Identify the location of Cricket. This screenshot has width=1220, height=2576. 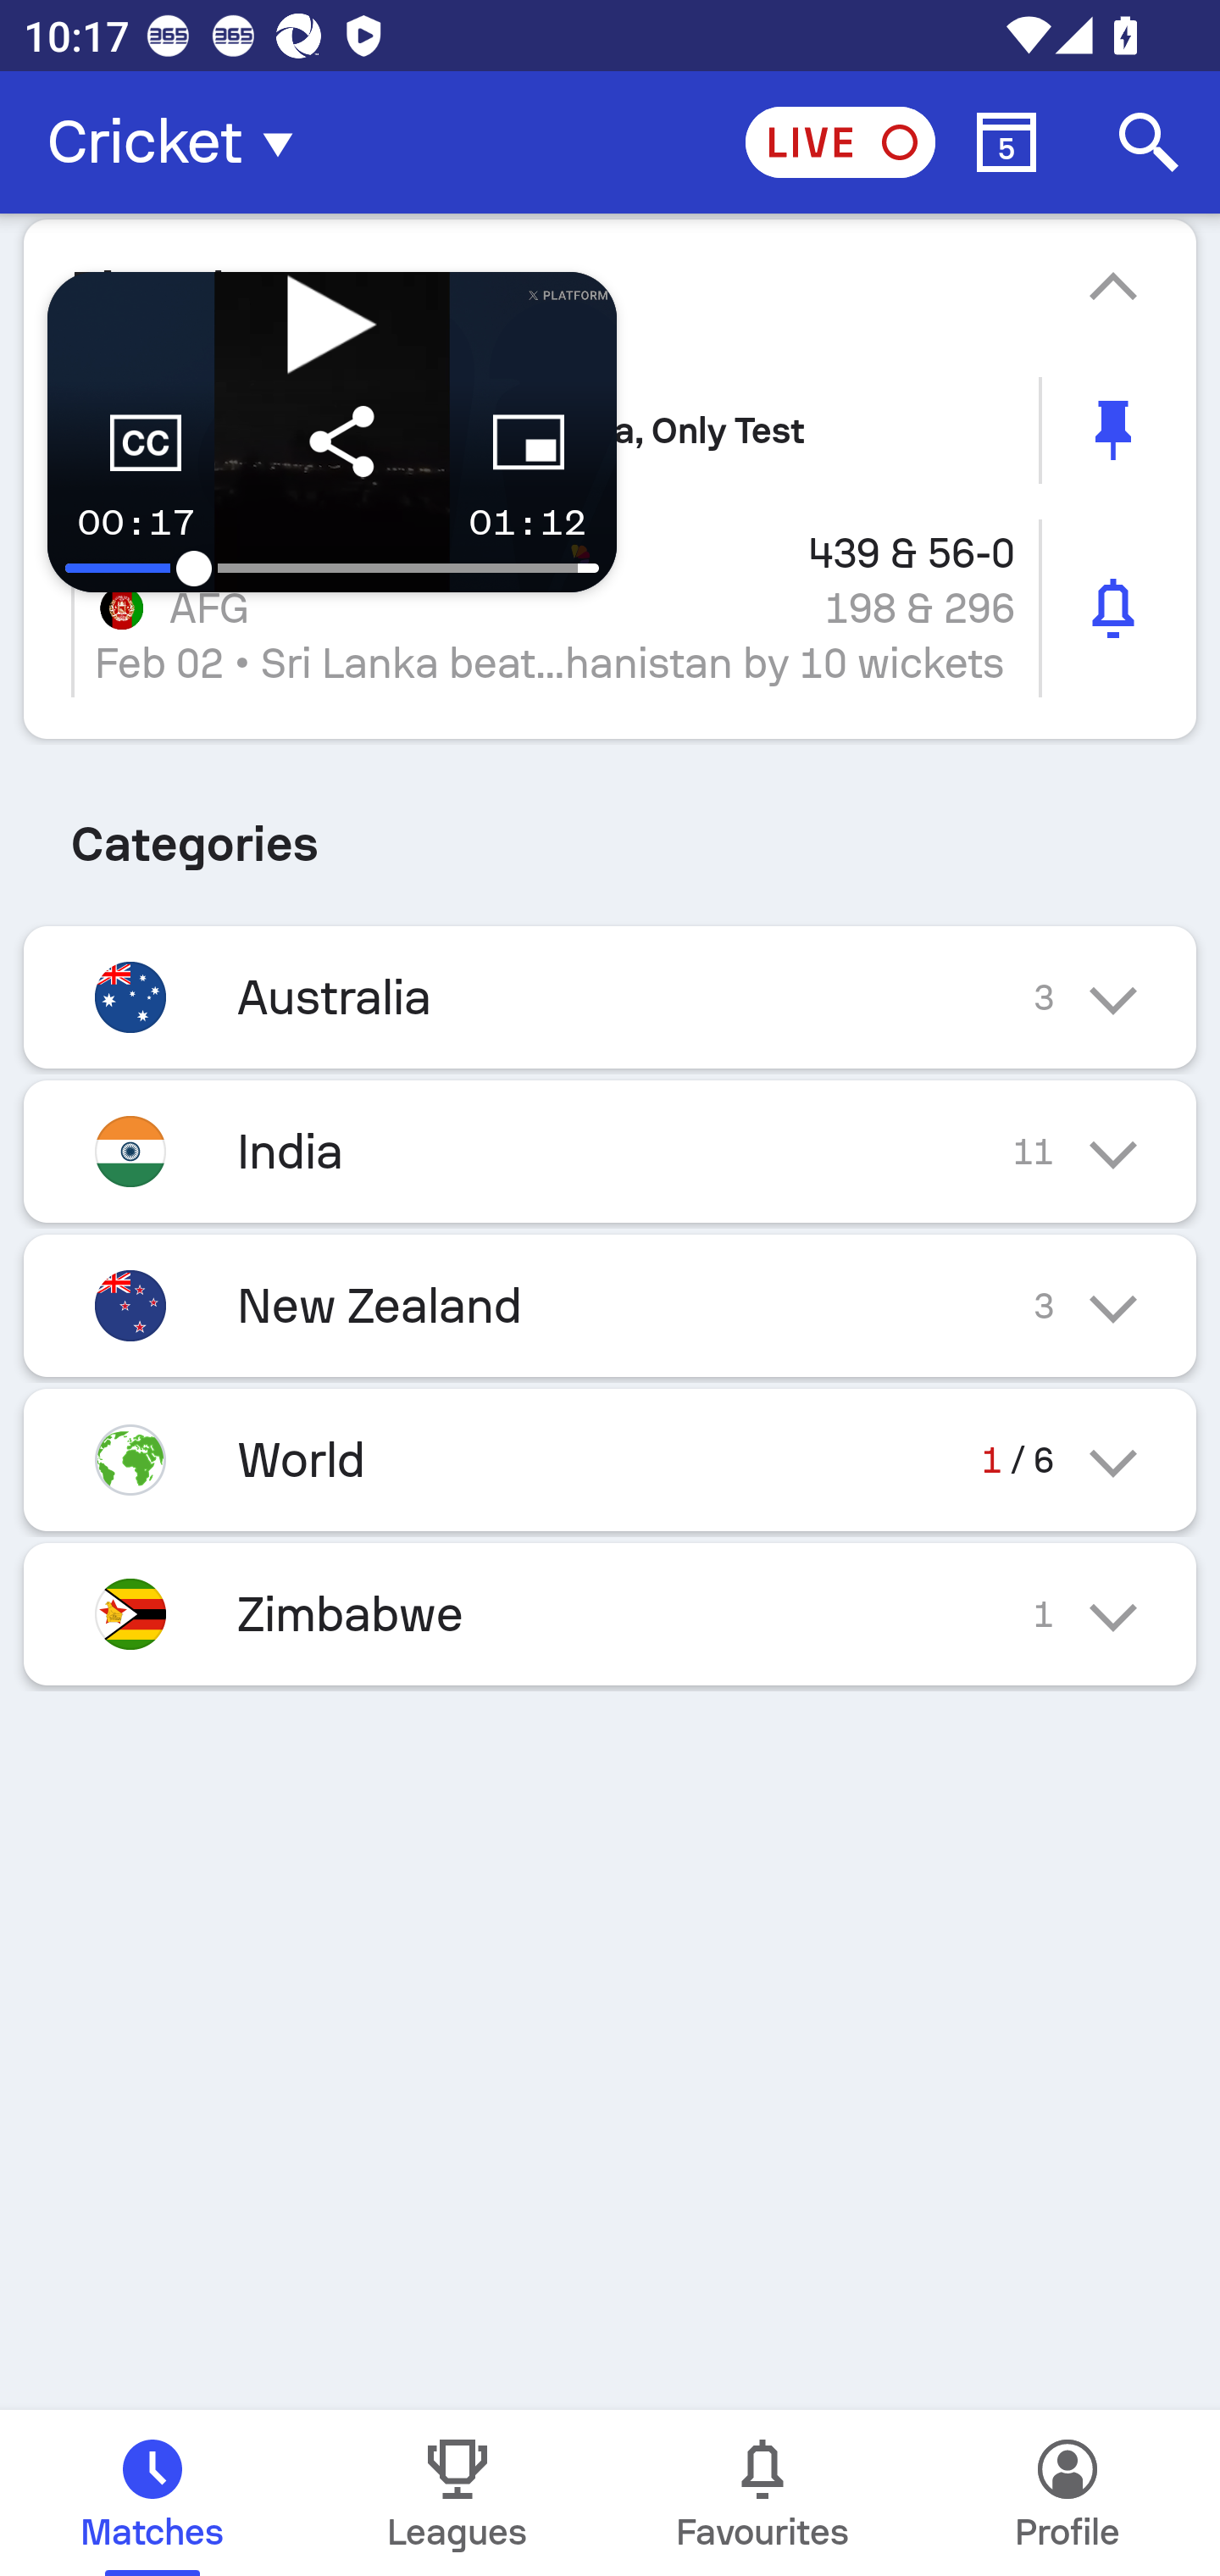
(180, 142).